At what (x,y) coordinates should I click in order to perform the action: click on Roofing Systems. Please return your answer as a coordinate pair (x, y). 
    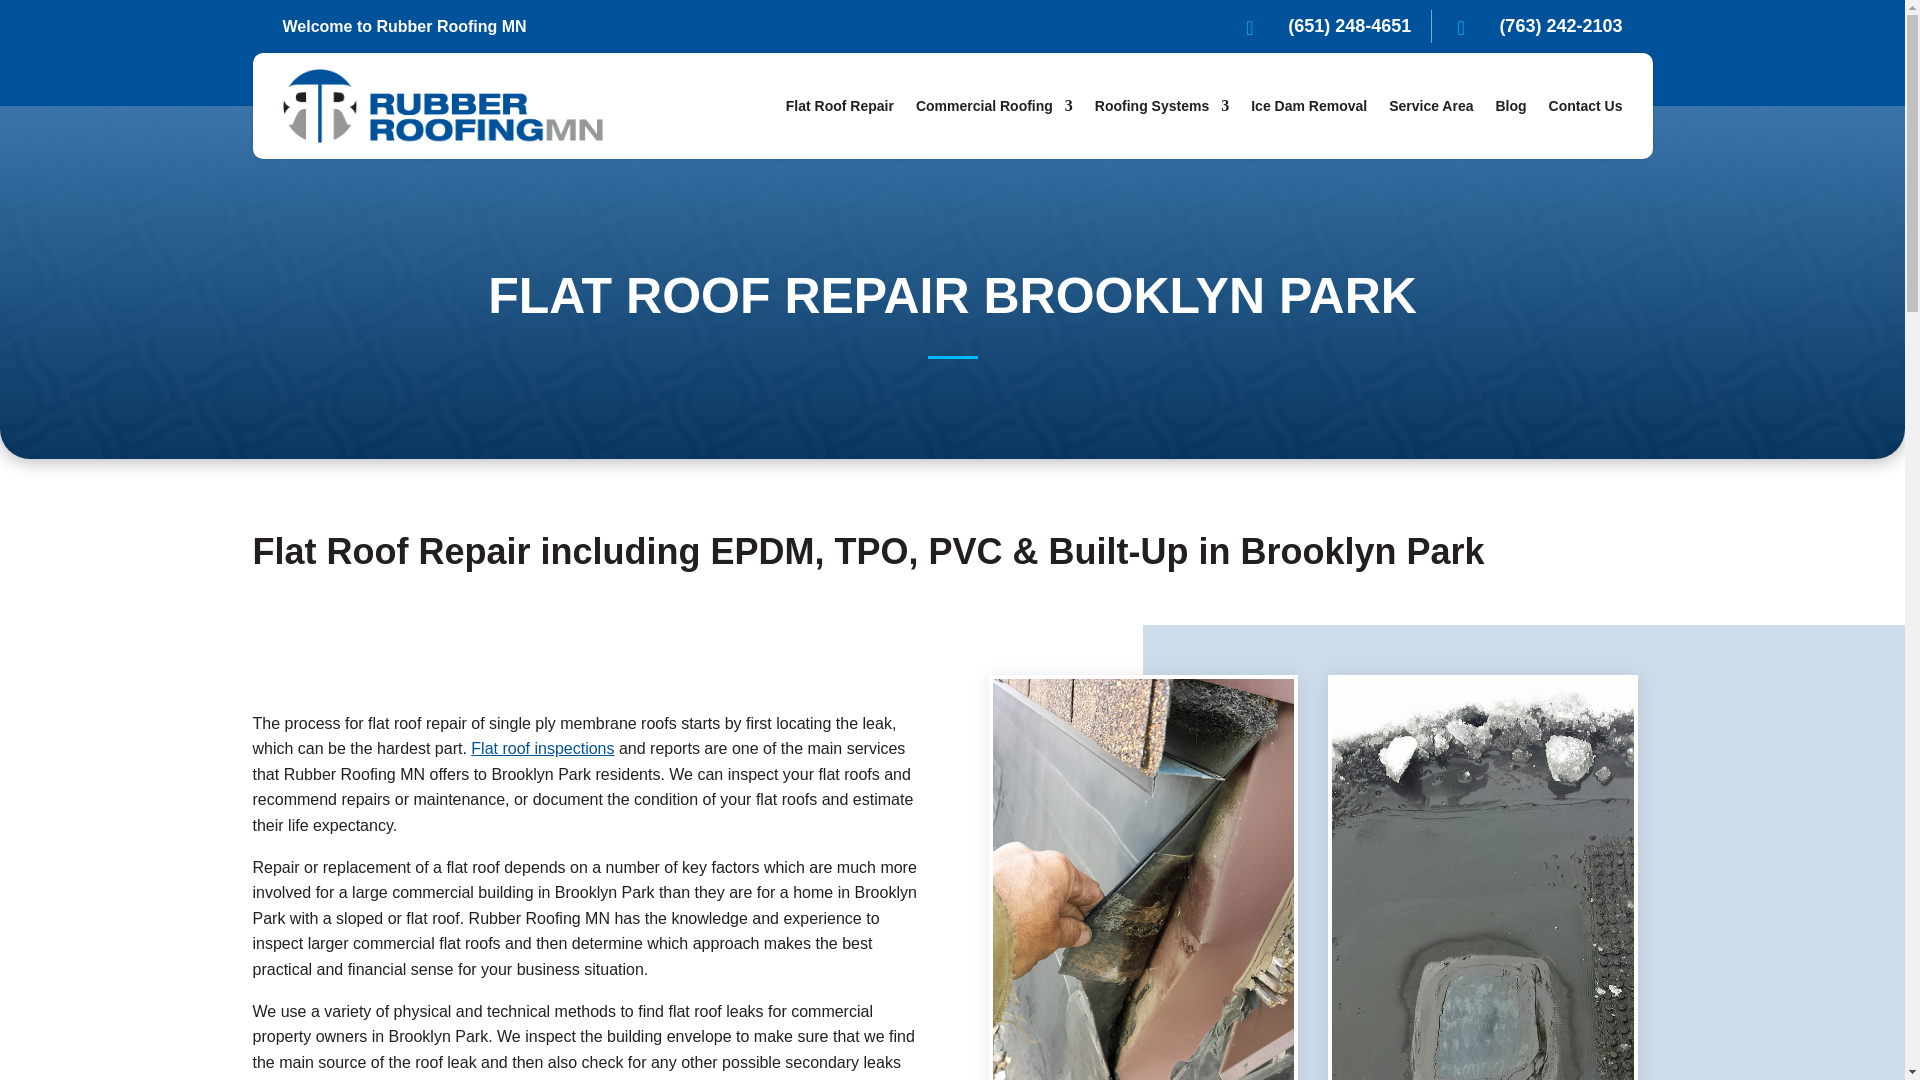
    Looking at the image, I should click on (1161, 106).